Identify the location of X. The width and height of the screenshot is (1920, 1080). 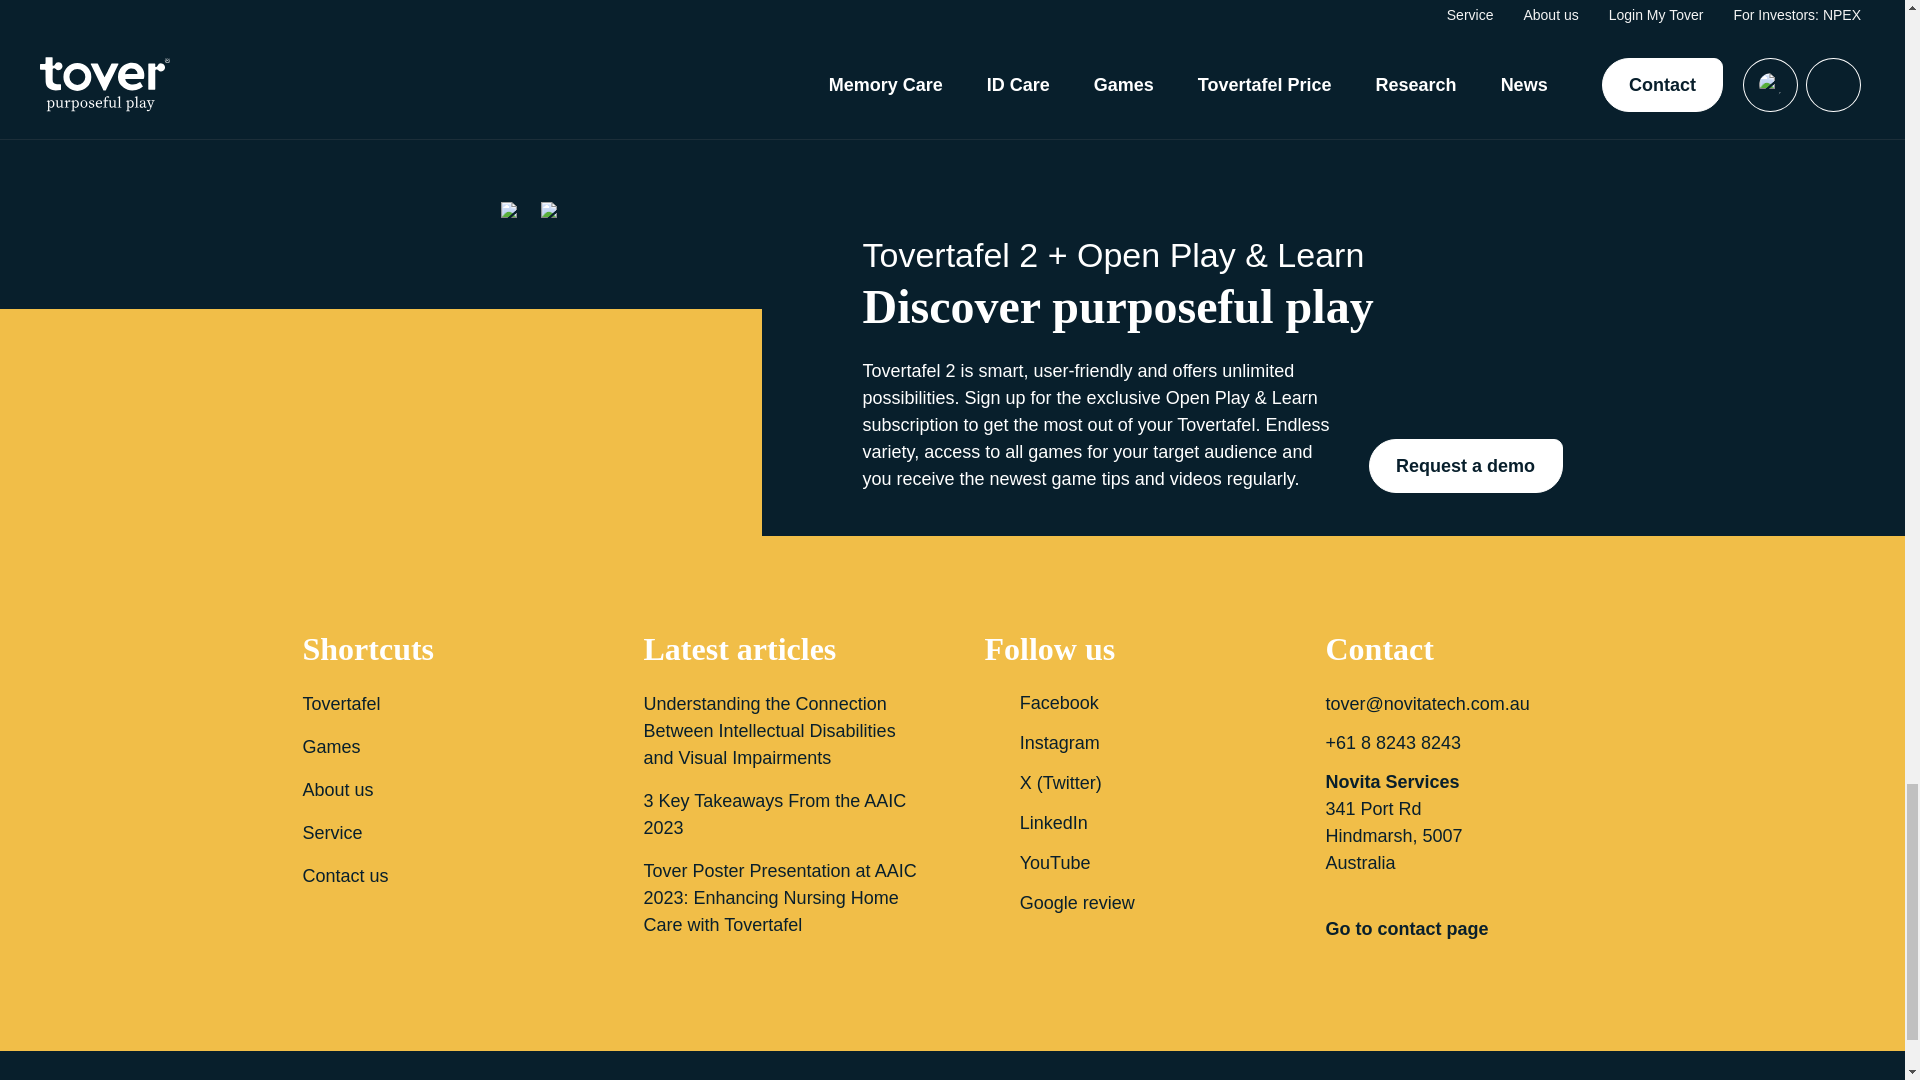
(1122, 782).